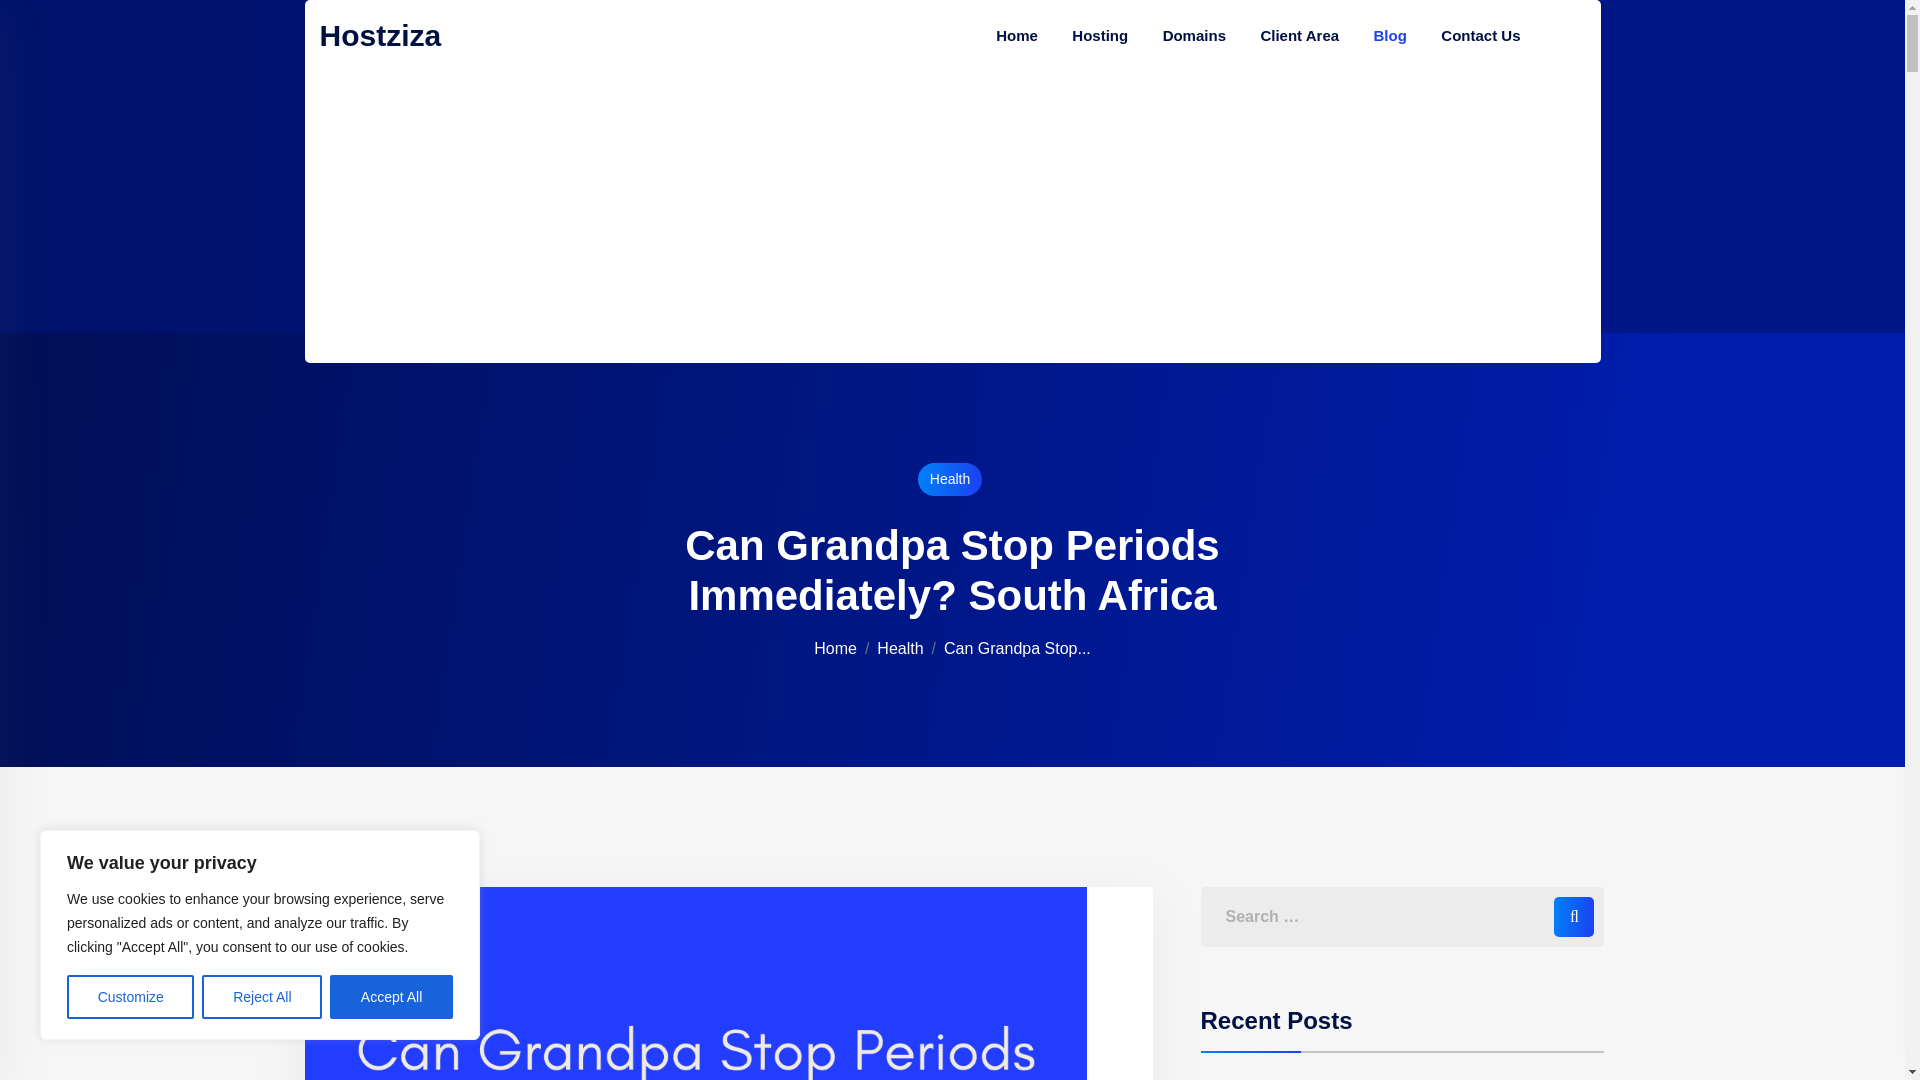  Describe the element at coordinates (130, 997) in the screenshot. I see `Customize` at that location.